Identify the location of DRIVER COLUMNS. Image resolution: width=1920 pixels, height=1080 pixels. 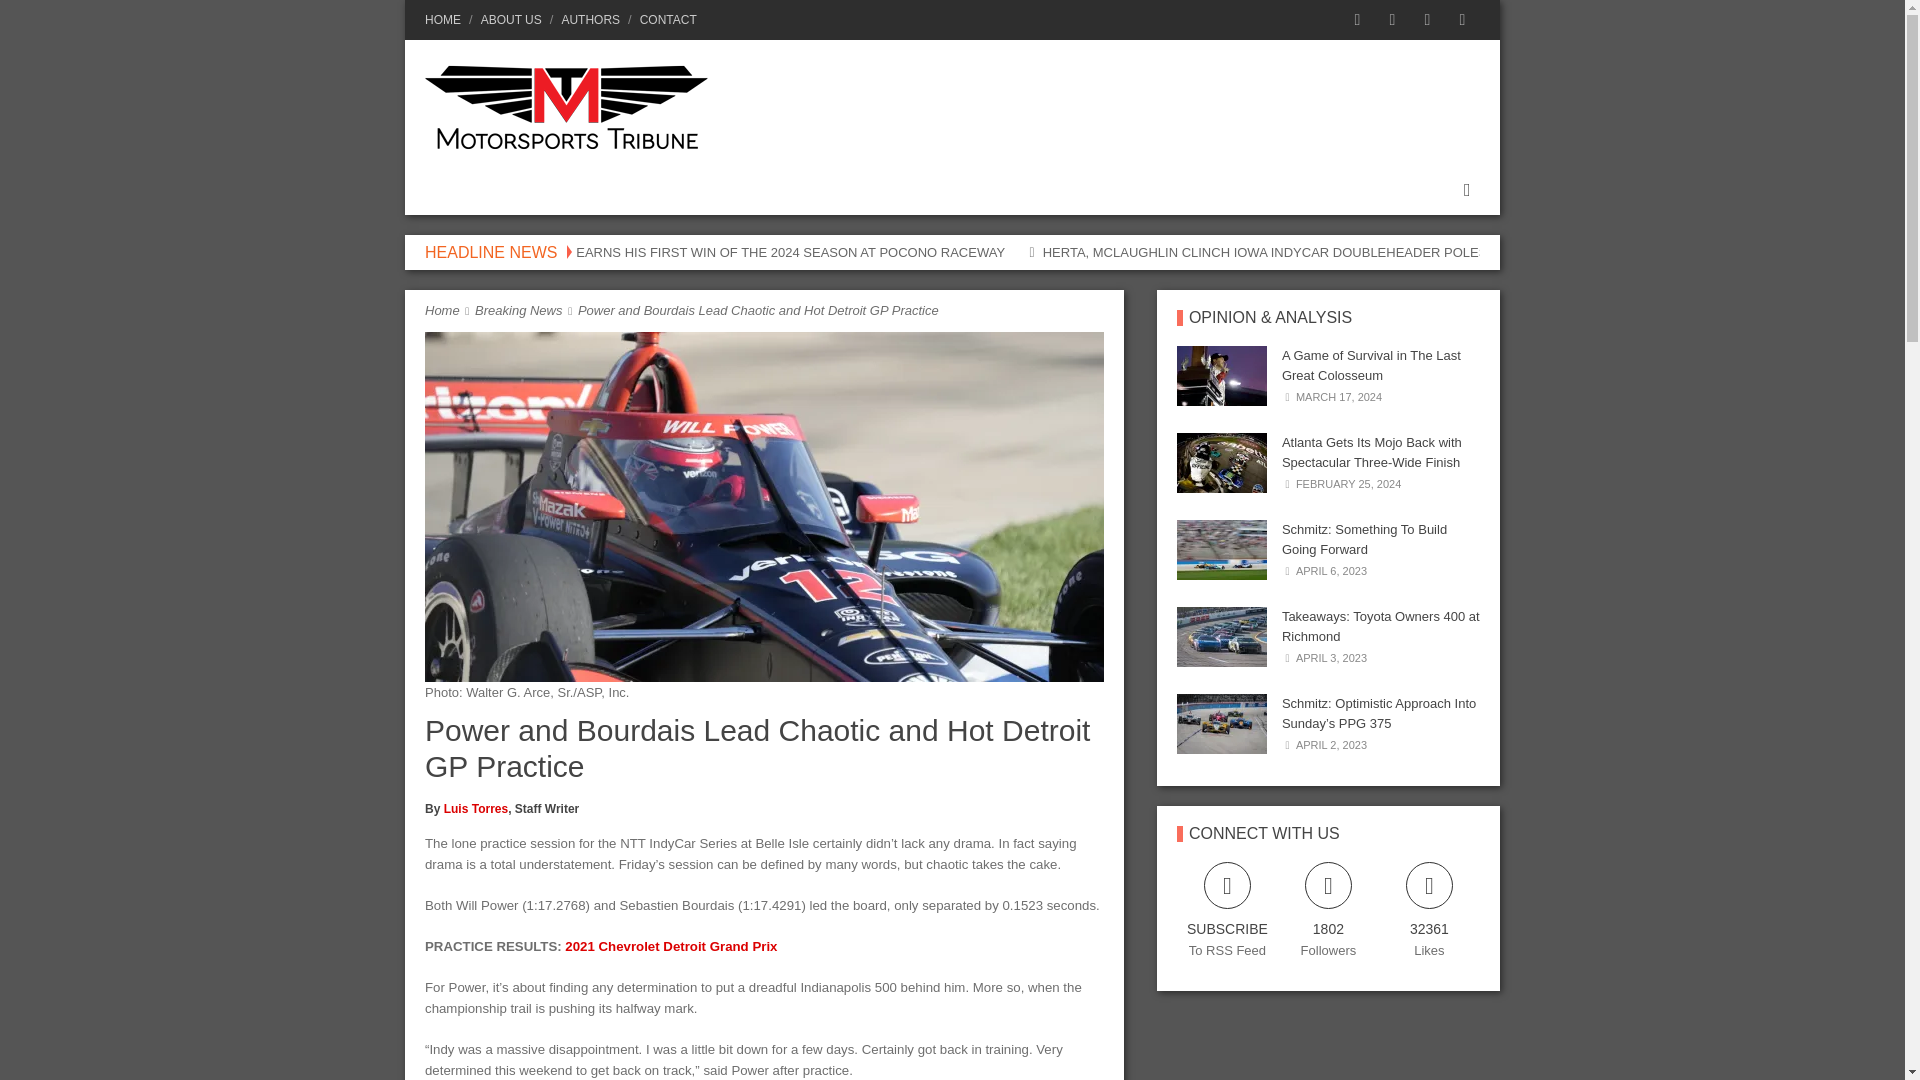
(708, 190).